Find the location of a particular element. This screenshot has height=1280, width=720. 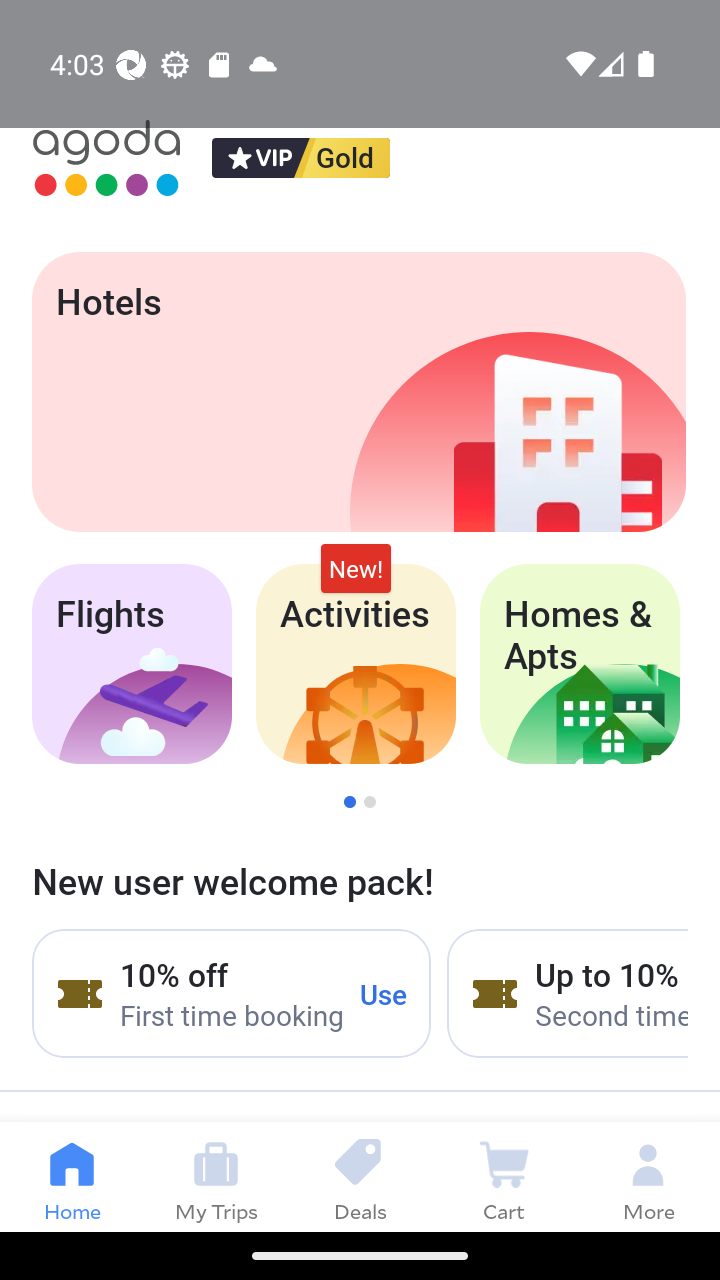

Use is located at coordinates (384, 993).